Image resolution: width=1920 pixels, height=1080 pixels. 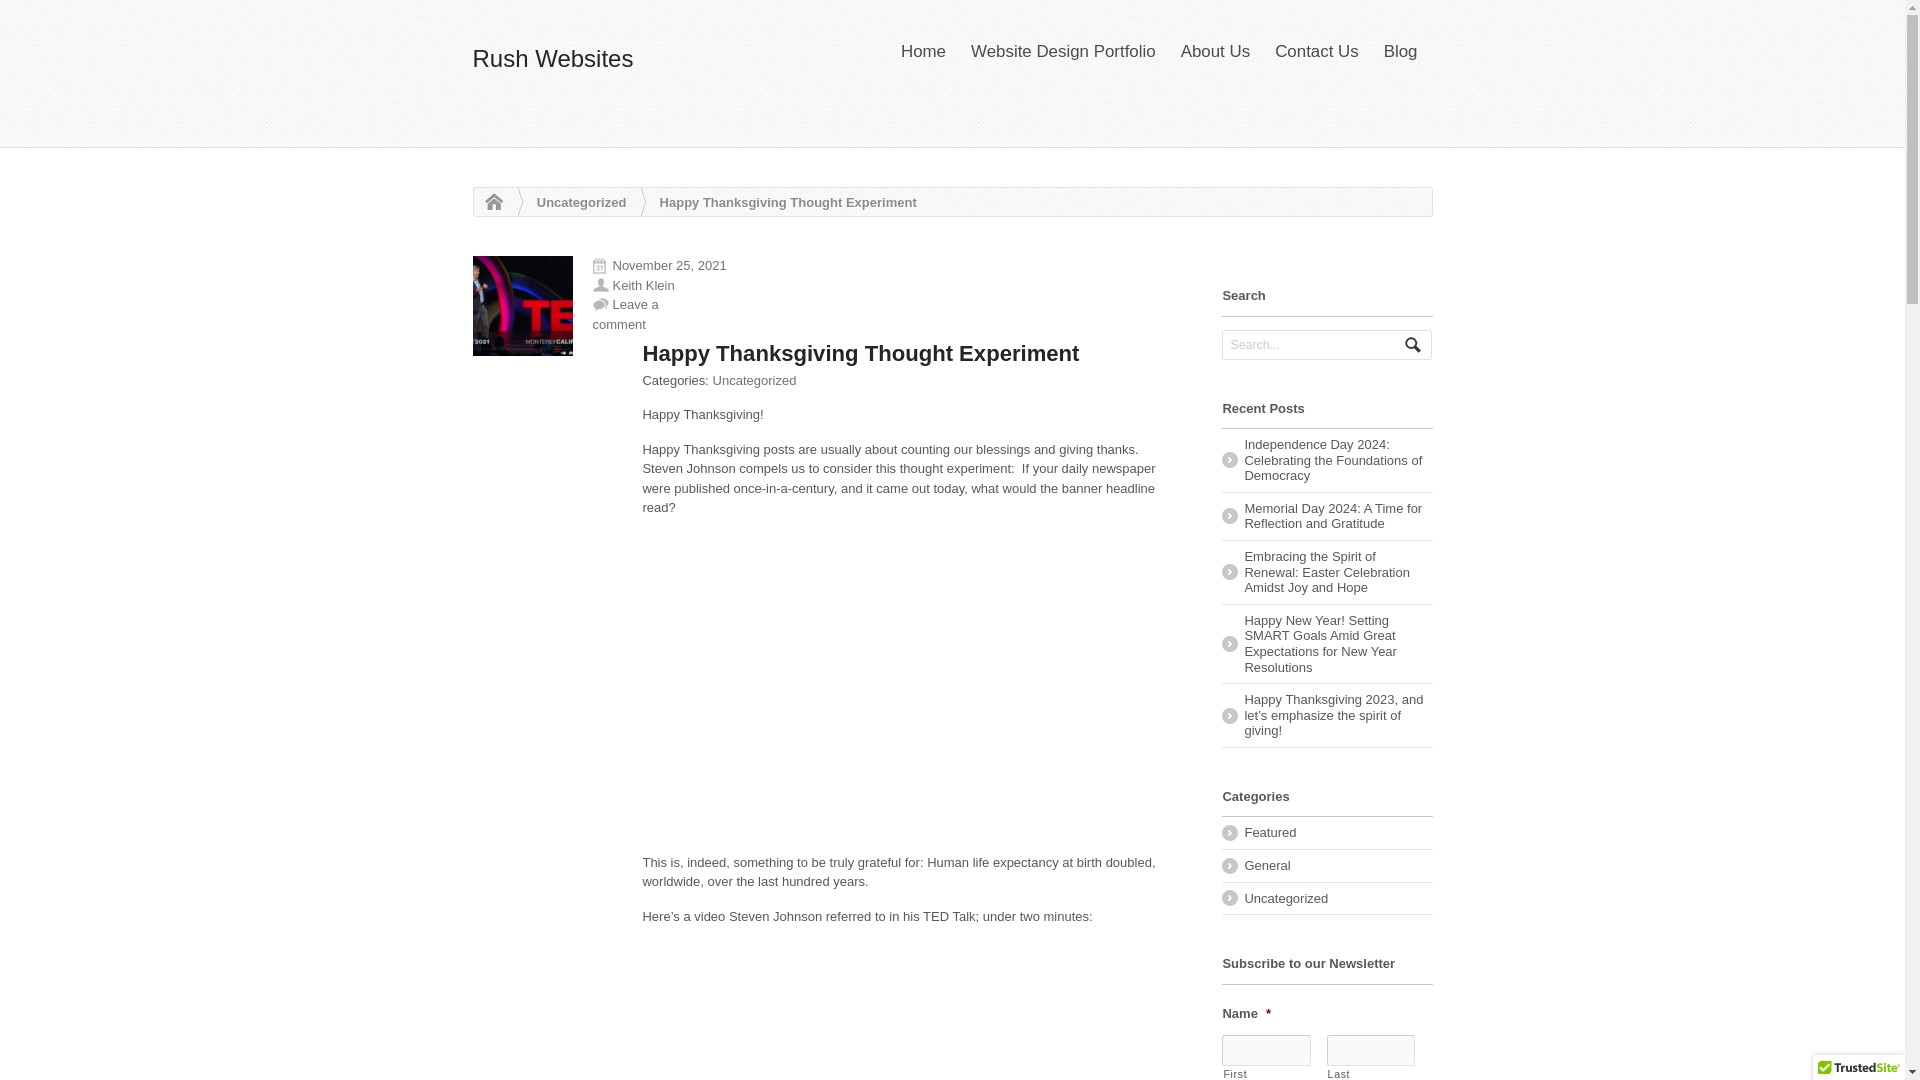 What do you see at coordinates (488, 202) in the screenshot?
I see `Rush Websites` at bounding box center [488, 202].